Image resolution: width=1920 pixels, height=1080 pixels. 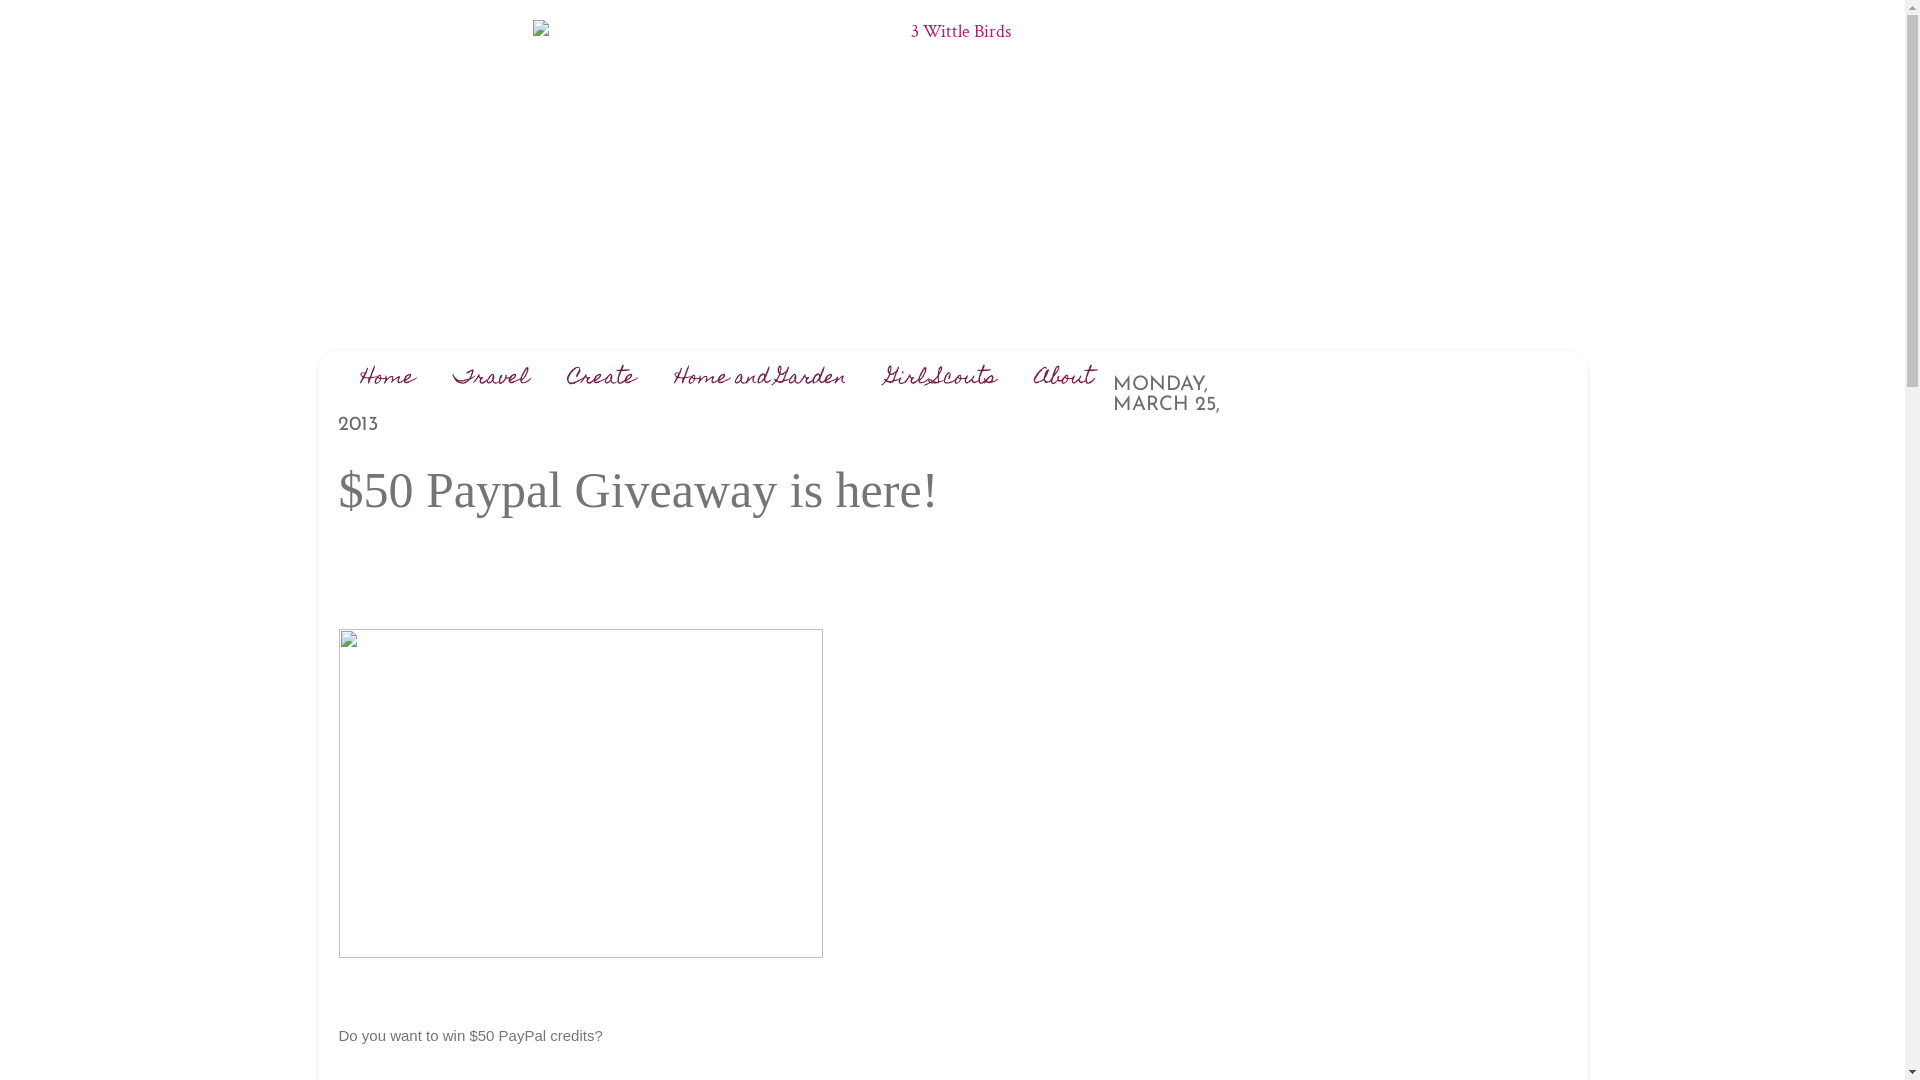 What do you see at coordinates (492, 379) in the screenshot?
I see `Travel` at bounding box center [492, 379].